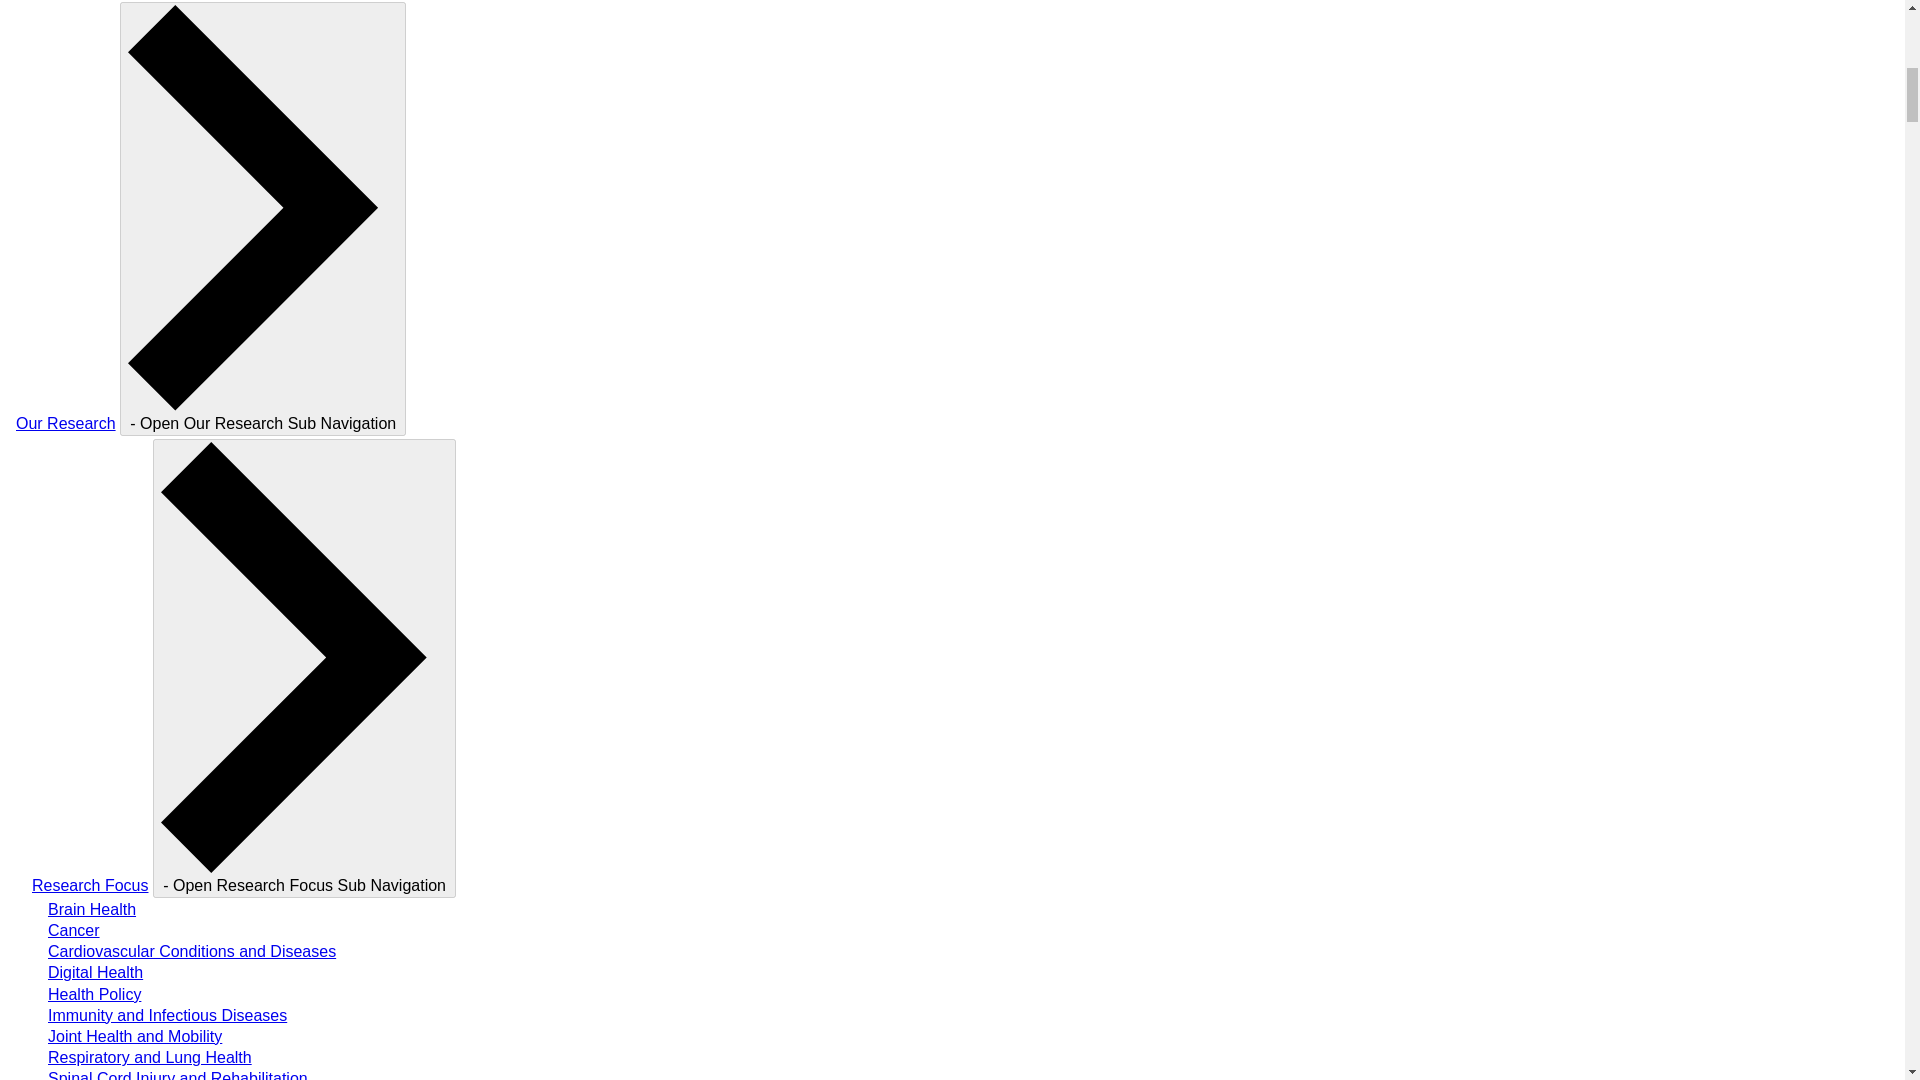  I want to click on Research Focus, so click(90, 885).